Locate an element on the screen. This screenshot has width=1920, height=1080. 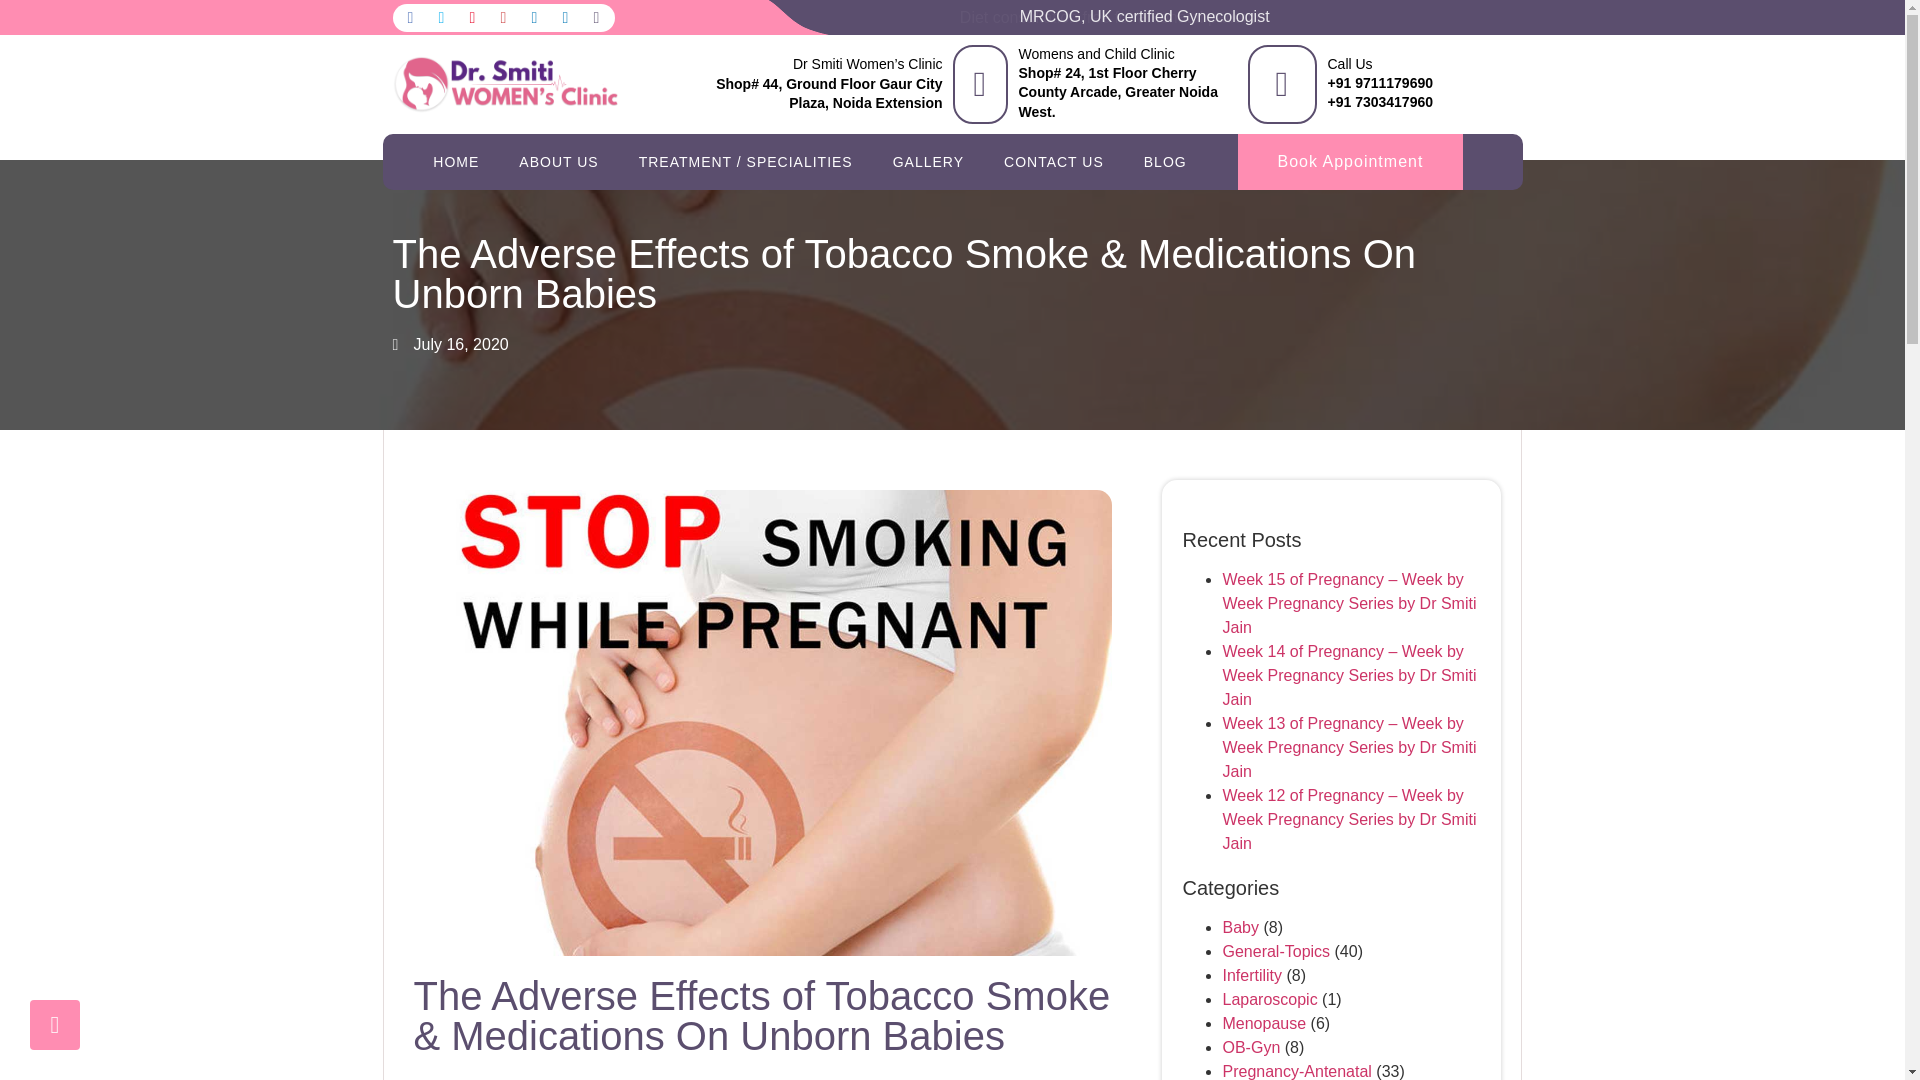
ABOUT US is located at coordinates (558, 162).